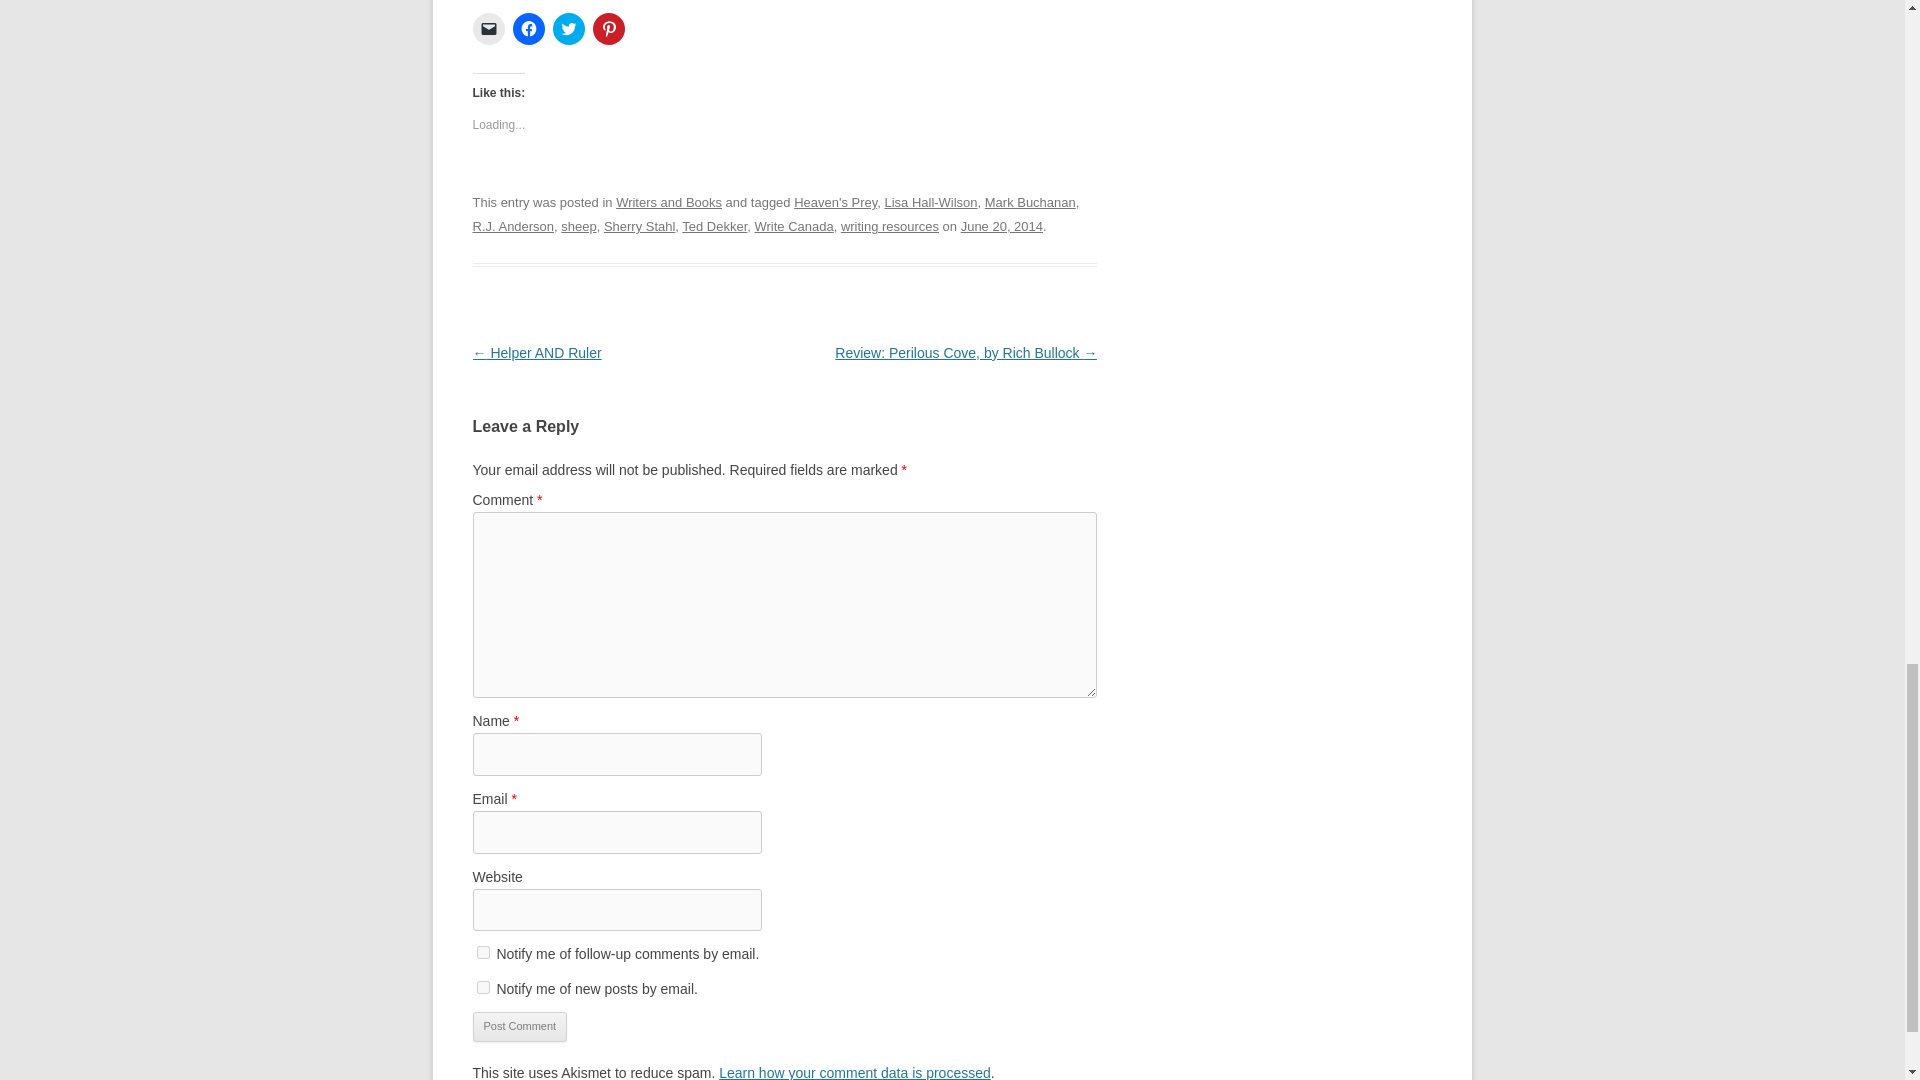 The image size is (1920, 1080). I want to click on Post Comment, so click(519, 1026).